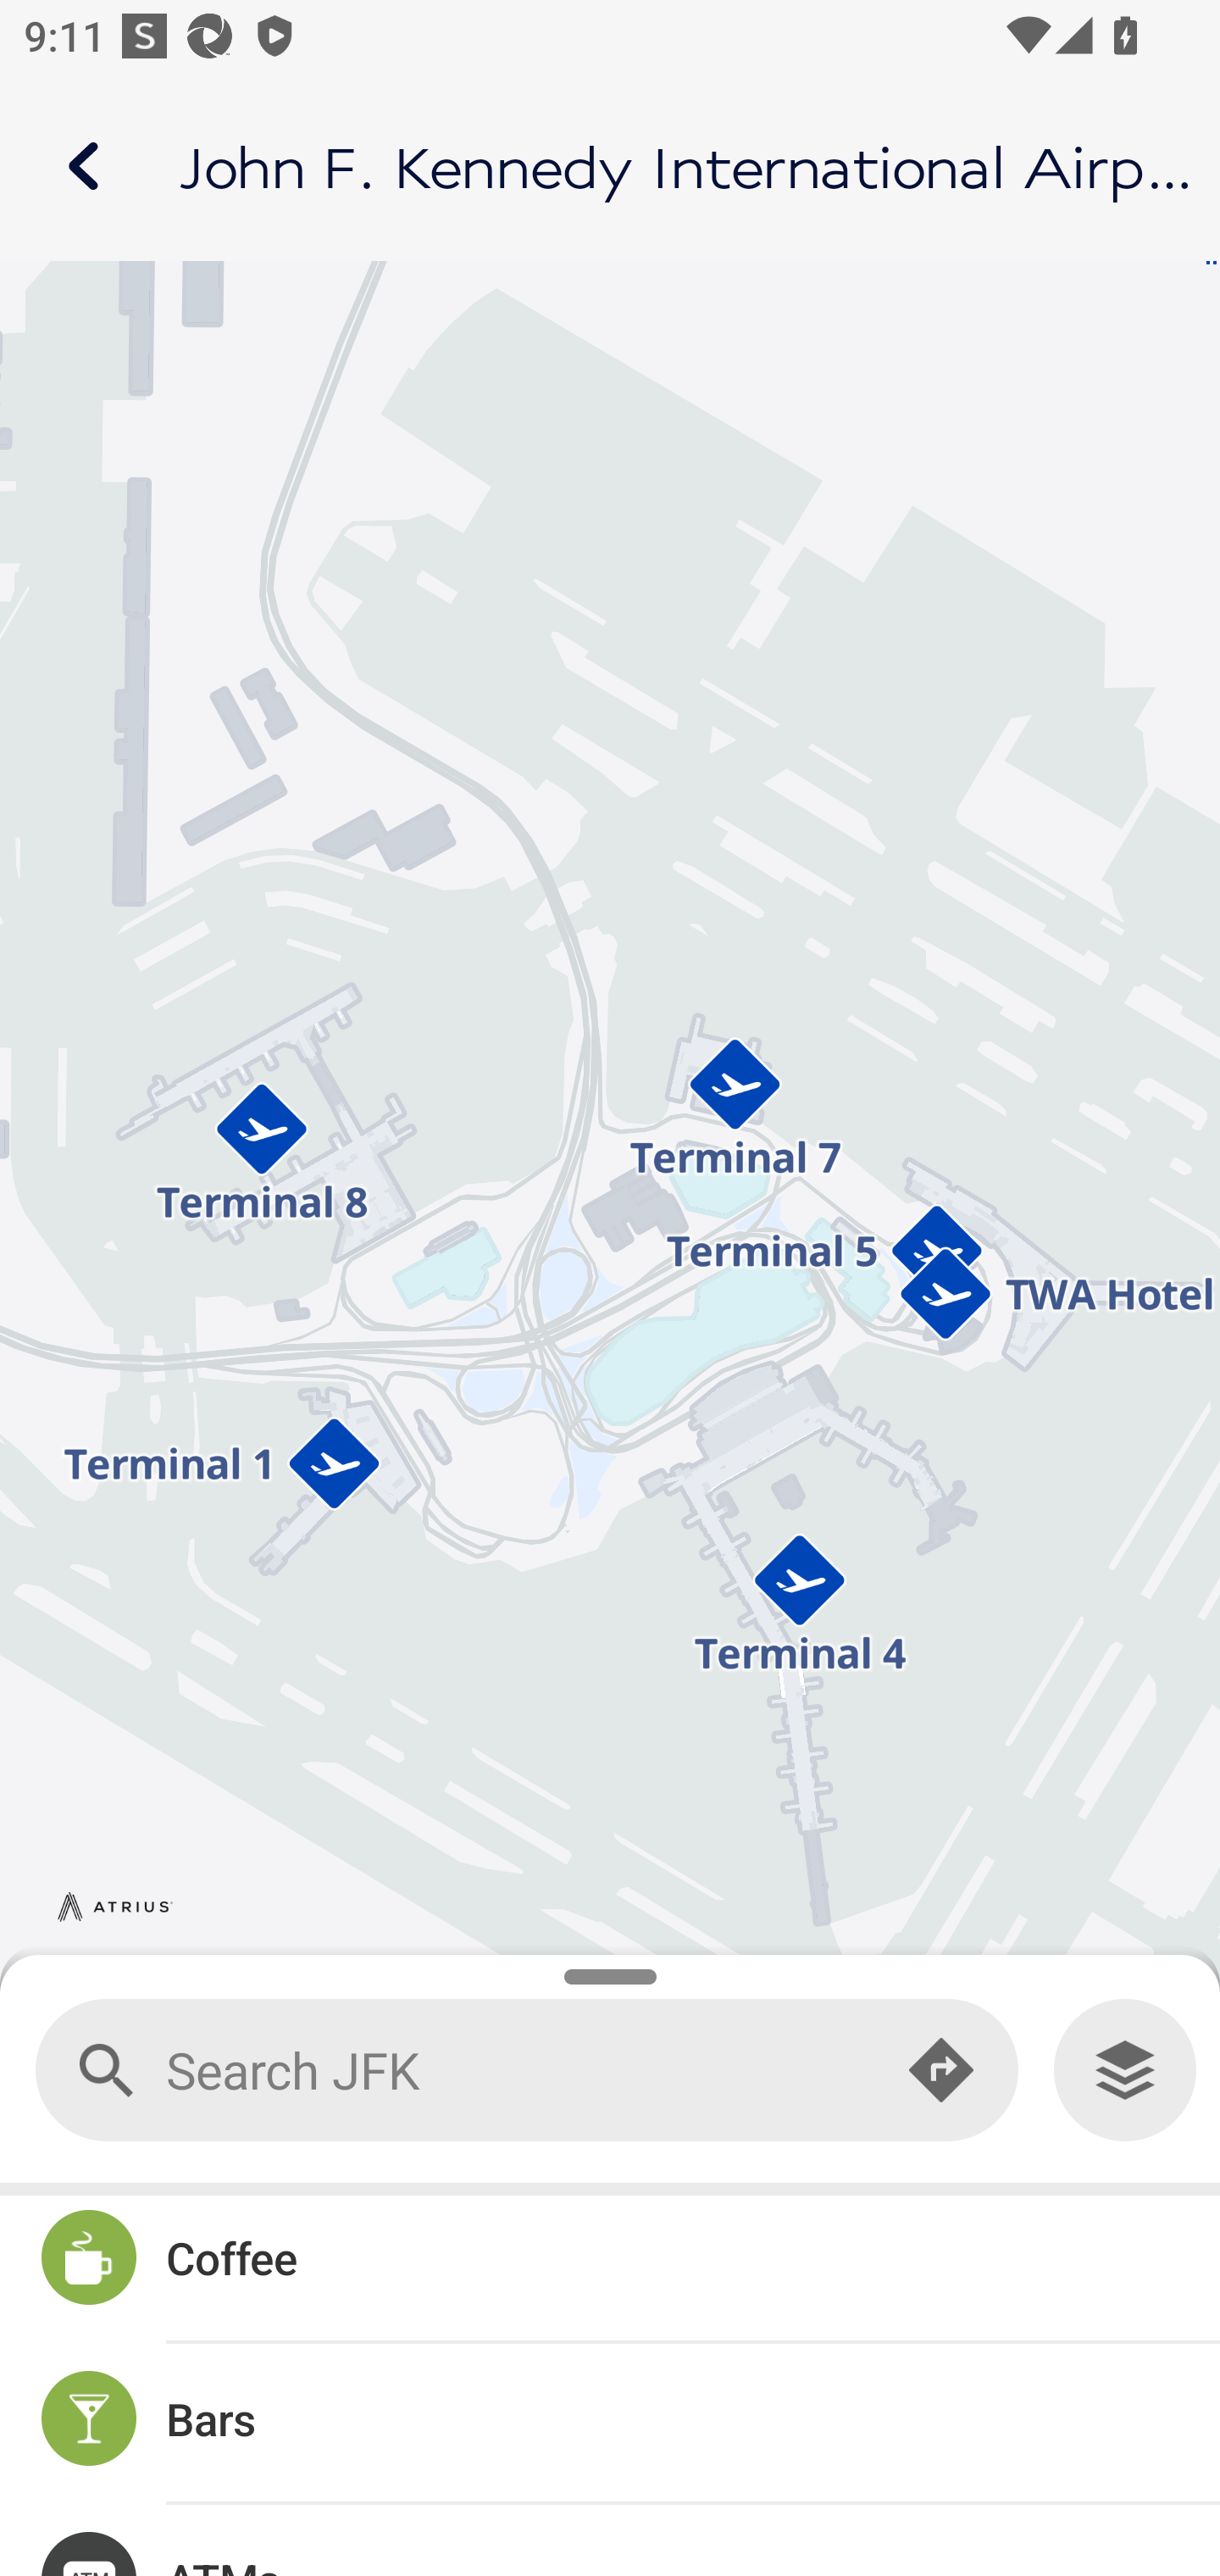  I want to click on Levels, so click(1125, 2069).